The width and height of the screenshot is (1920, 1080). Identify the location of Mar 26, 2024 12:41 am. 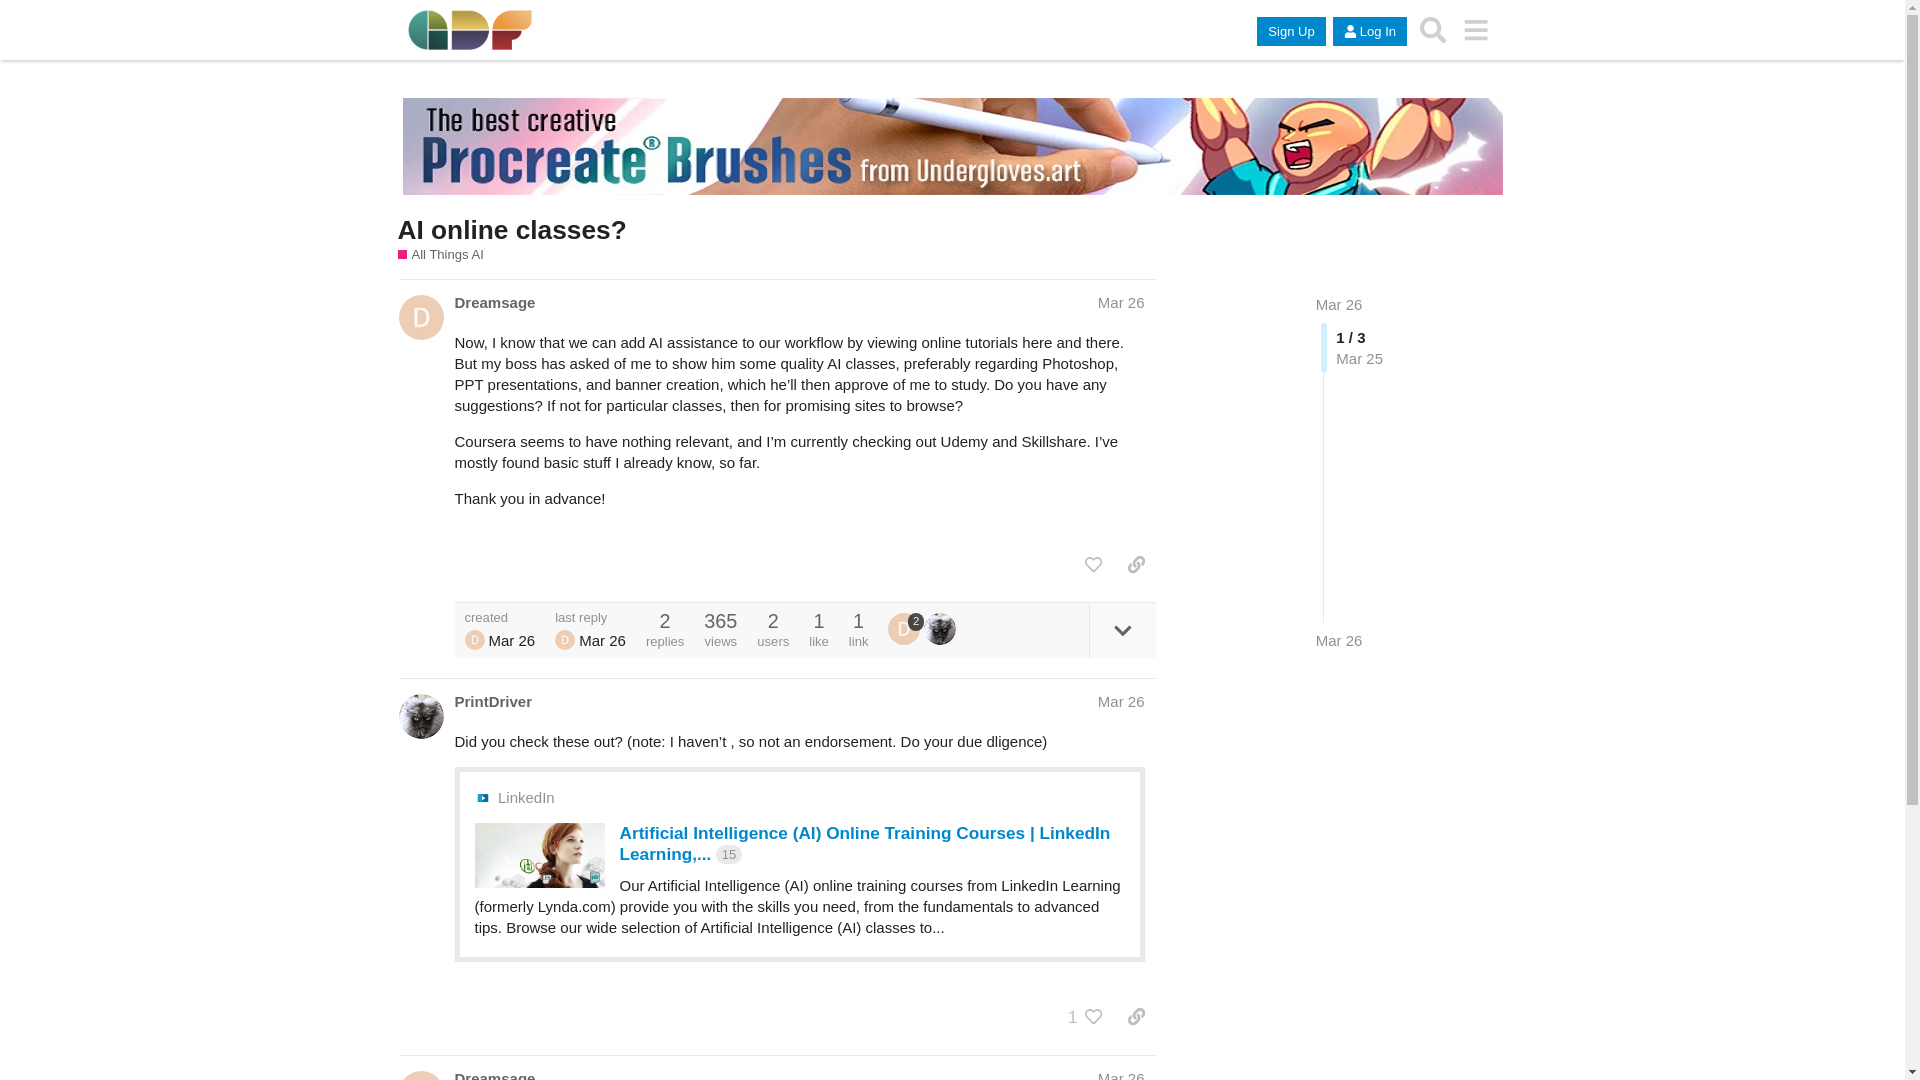
(602, 640).